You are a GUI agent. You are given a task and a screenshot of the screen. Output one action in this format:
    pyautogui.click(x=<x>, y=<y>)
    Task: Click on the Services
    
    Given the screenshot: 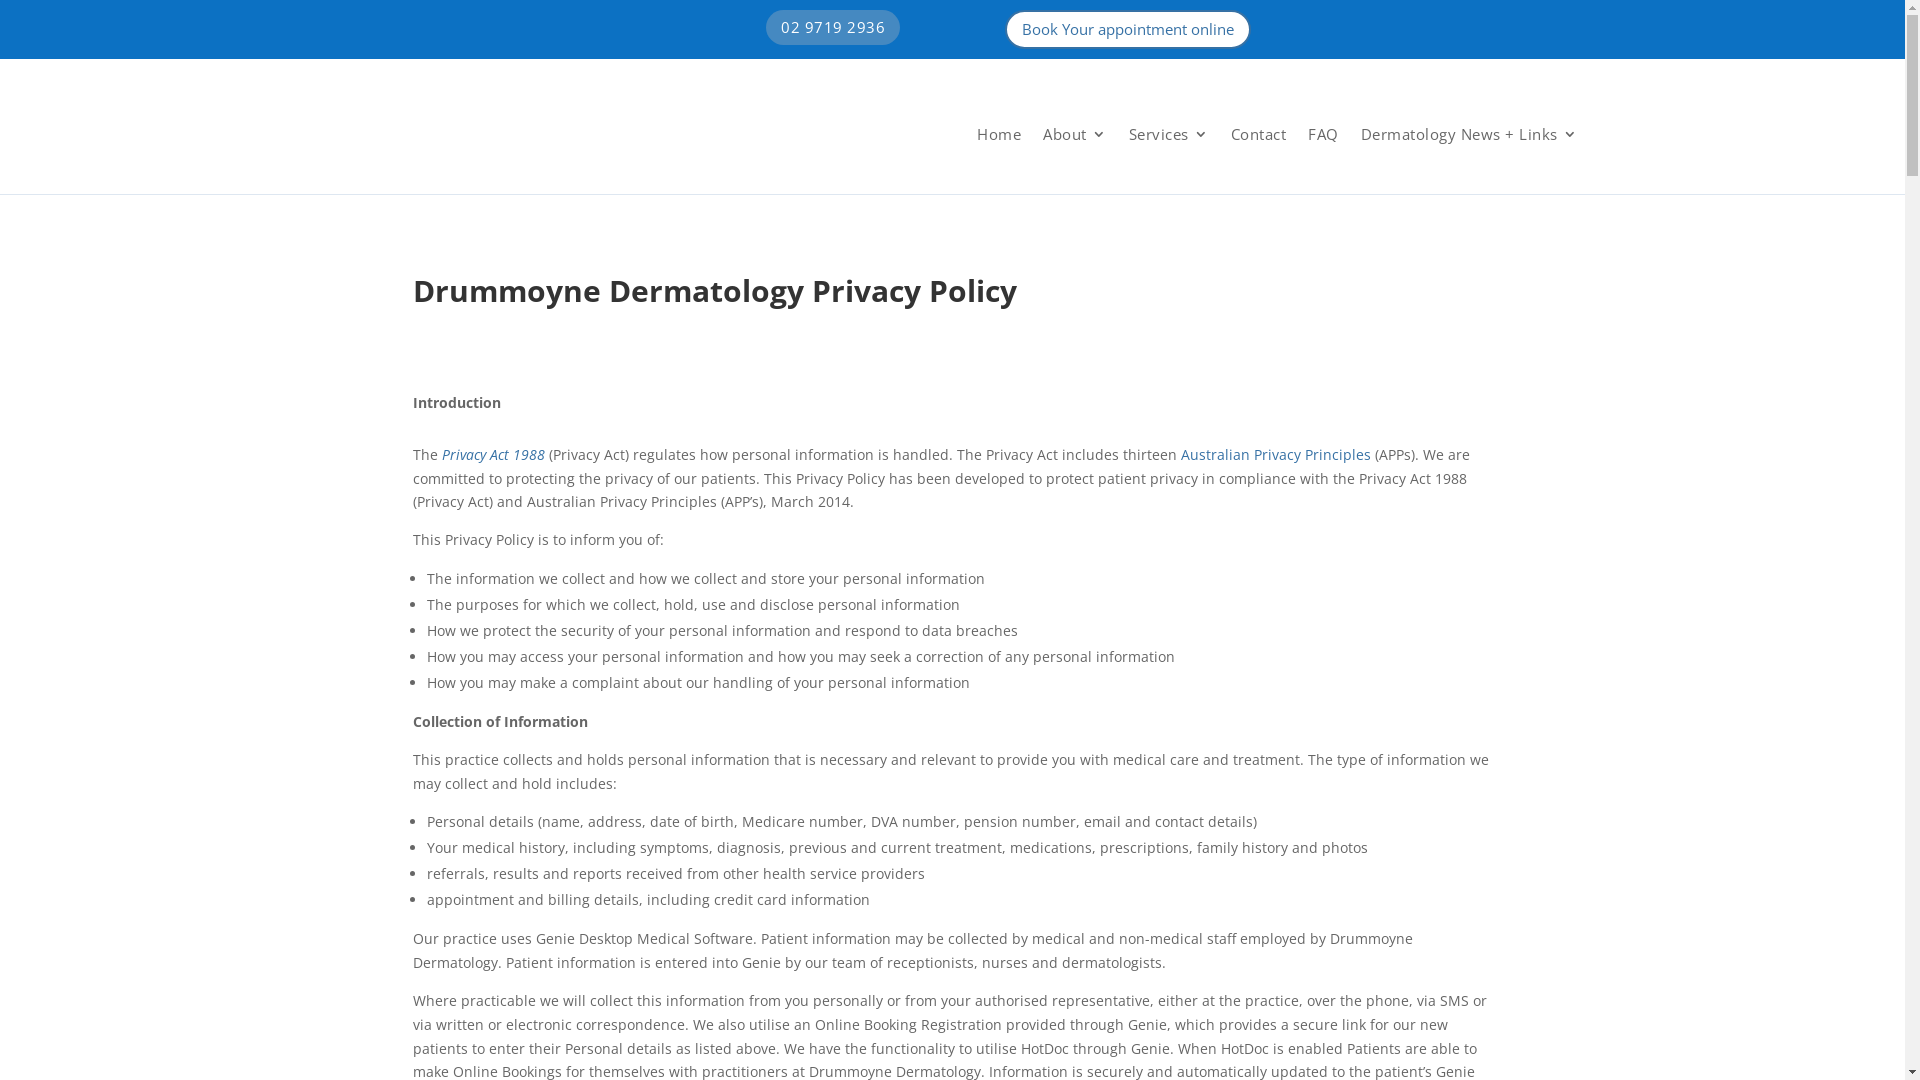 What is the action you would take?
    pyautogui.click(x=1168, y=134)
    